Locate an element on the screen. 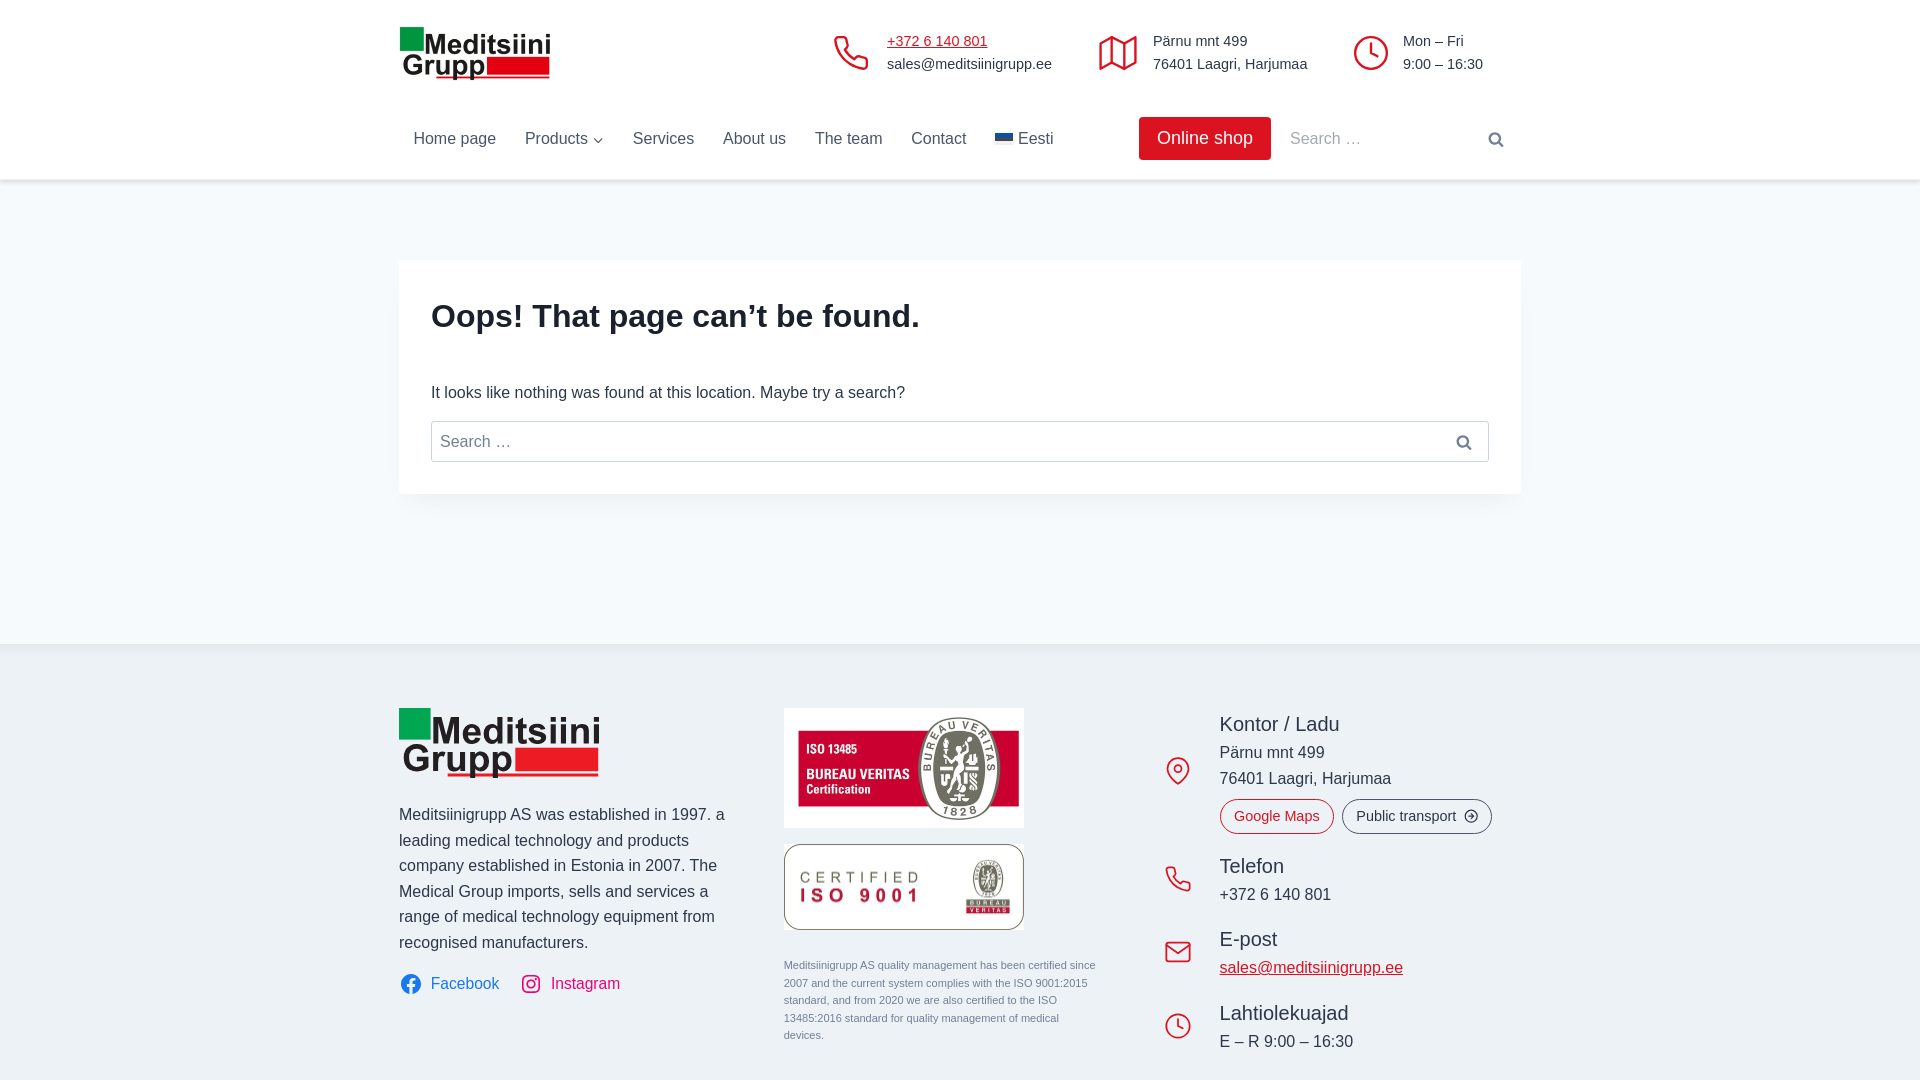 Image resolution: width=1920 pixels, height=1080 pixels. Online shop is located at coordinates (1204, 138).